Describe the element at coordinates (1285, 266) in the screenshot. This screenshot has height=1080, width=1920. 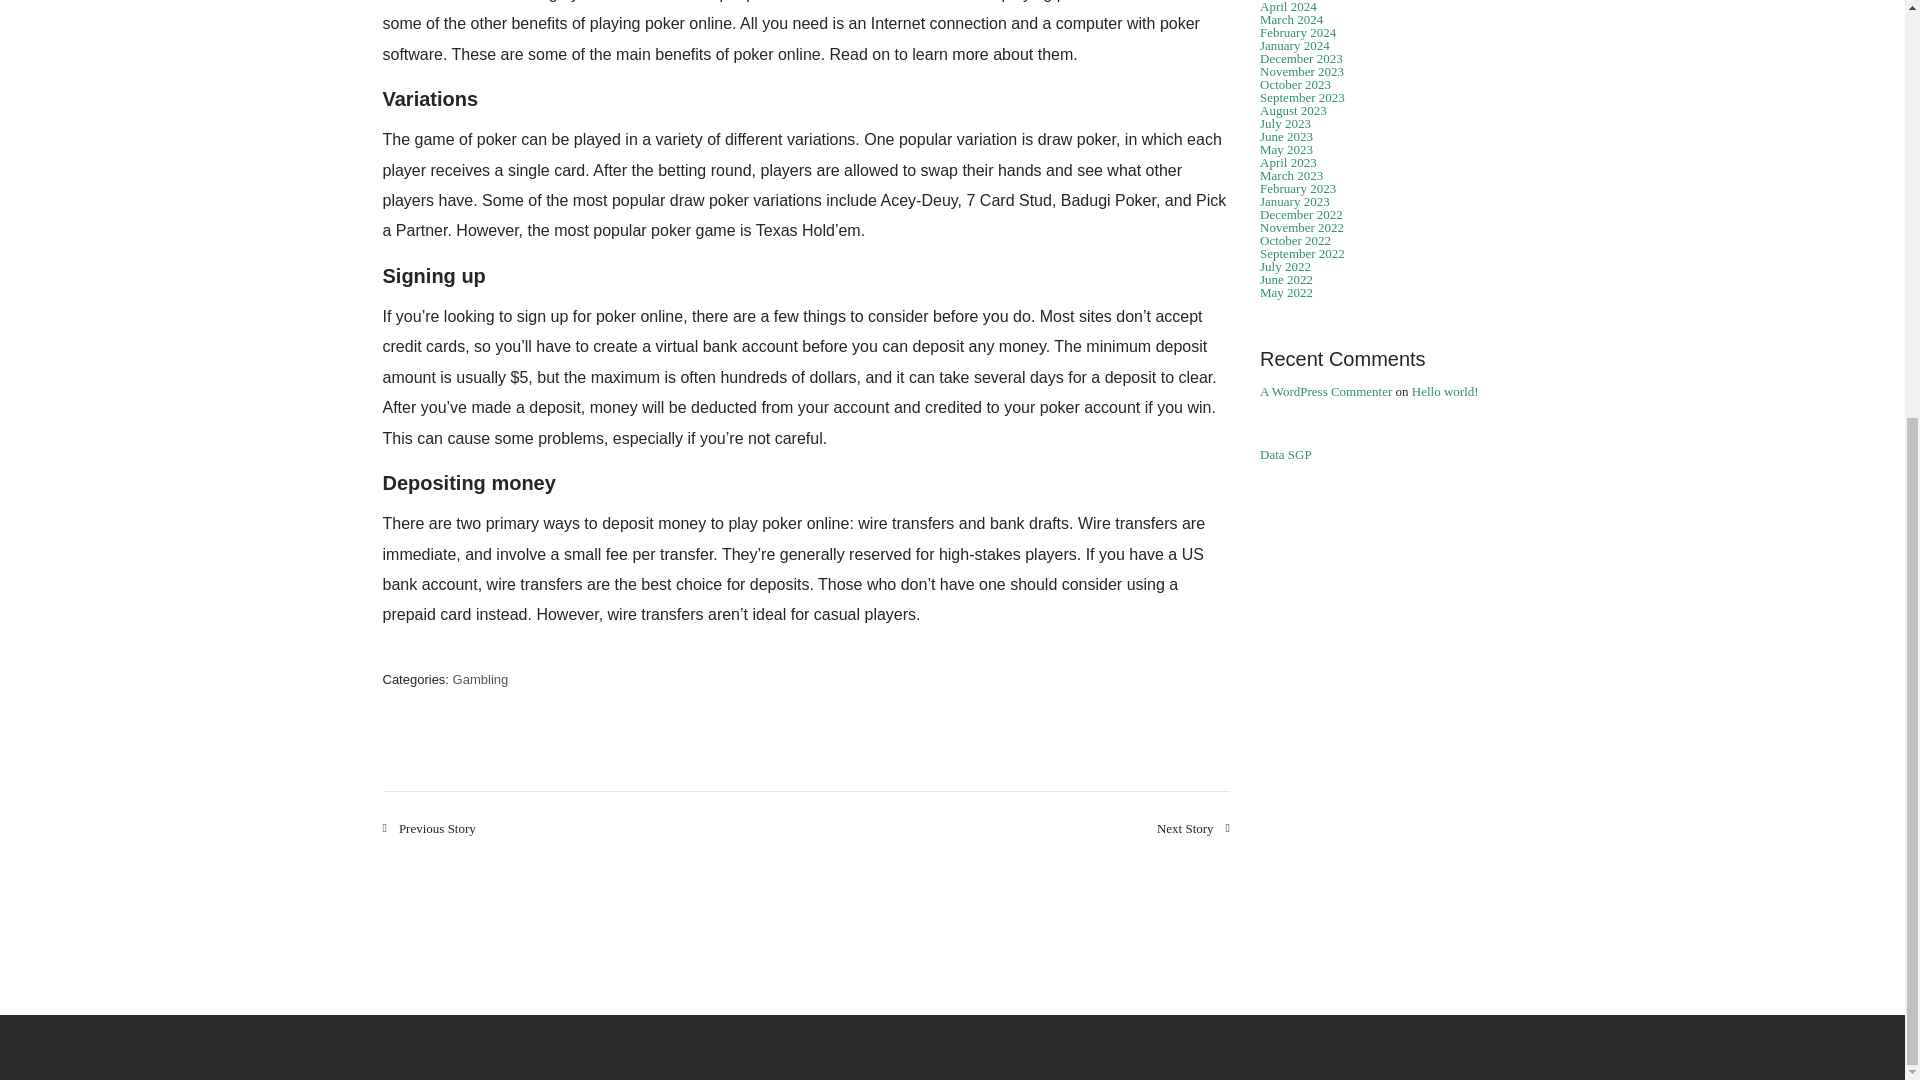
I see `July 2022` at that location.